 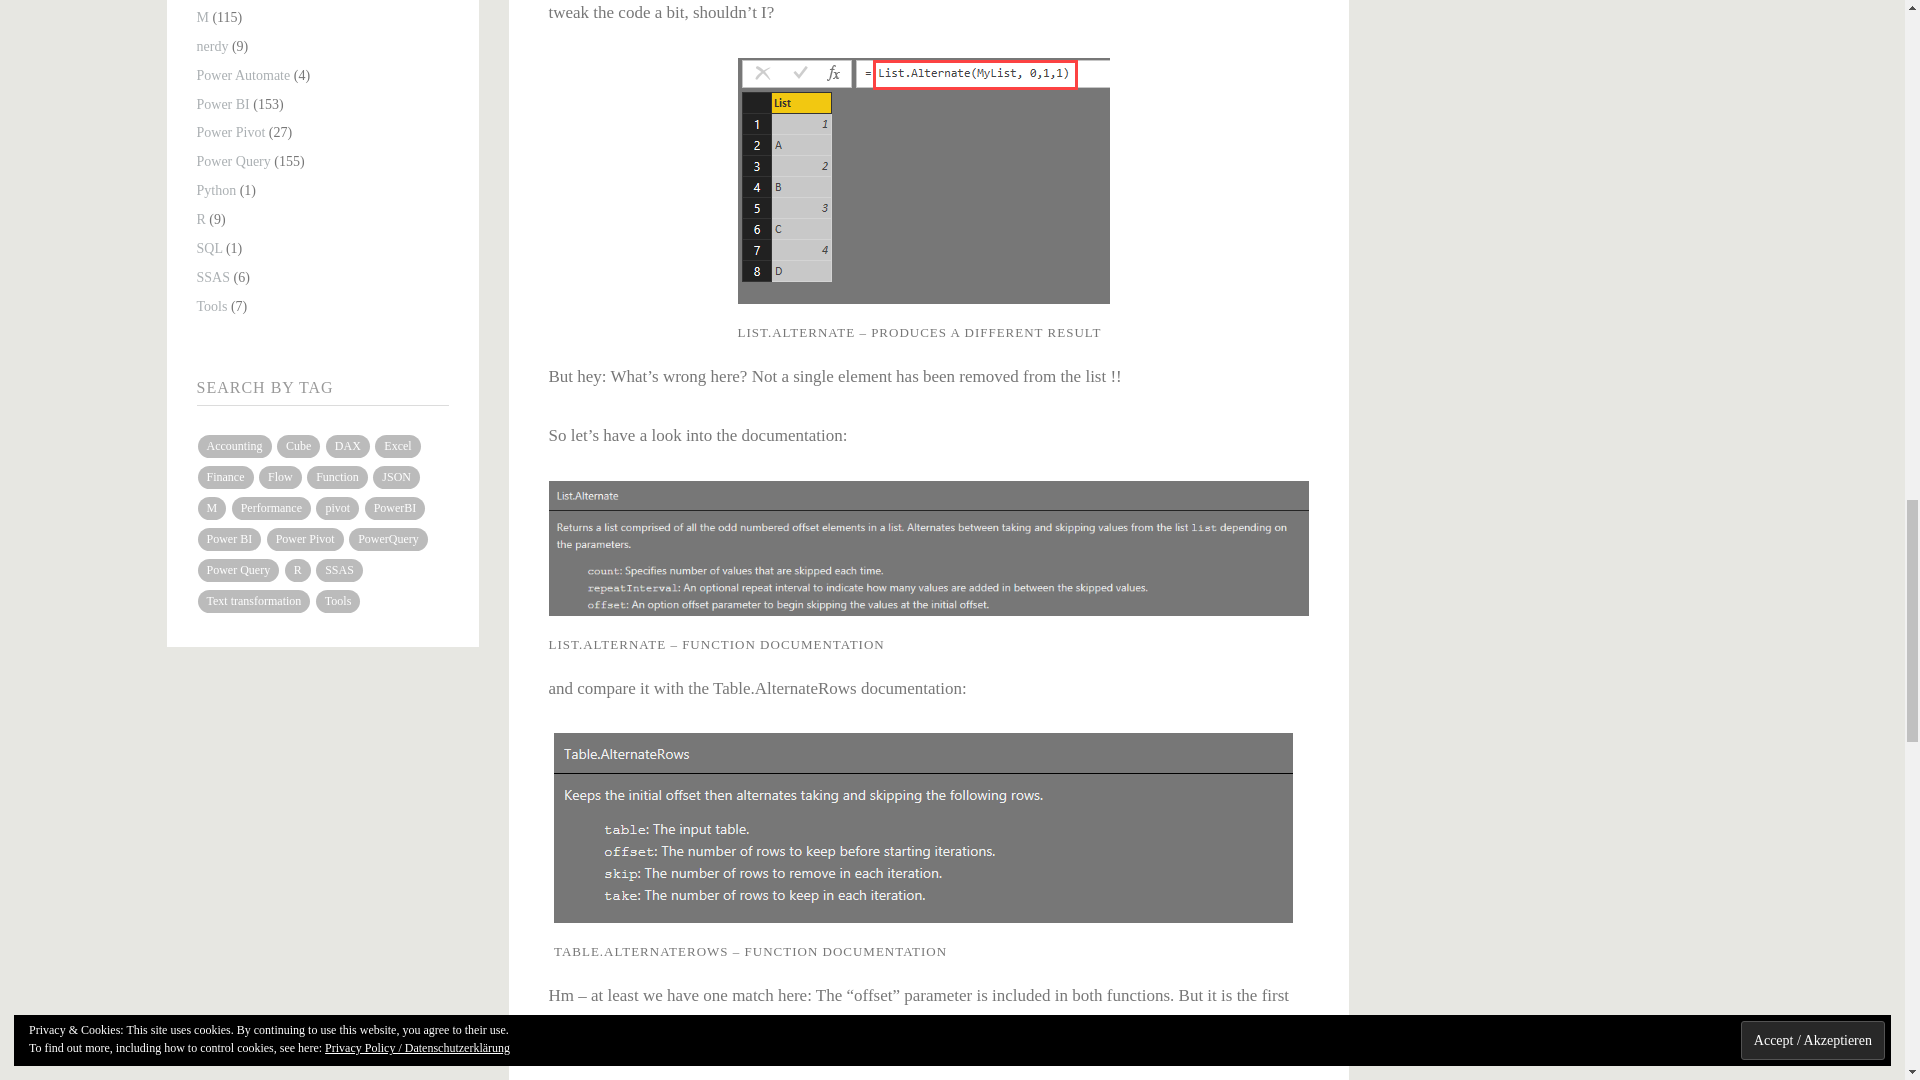 What do you see at coordinates (230, 132) in the screenshot?
I see `Power Pivot` at bounding box center [230, 132].